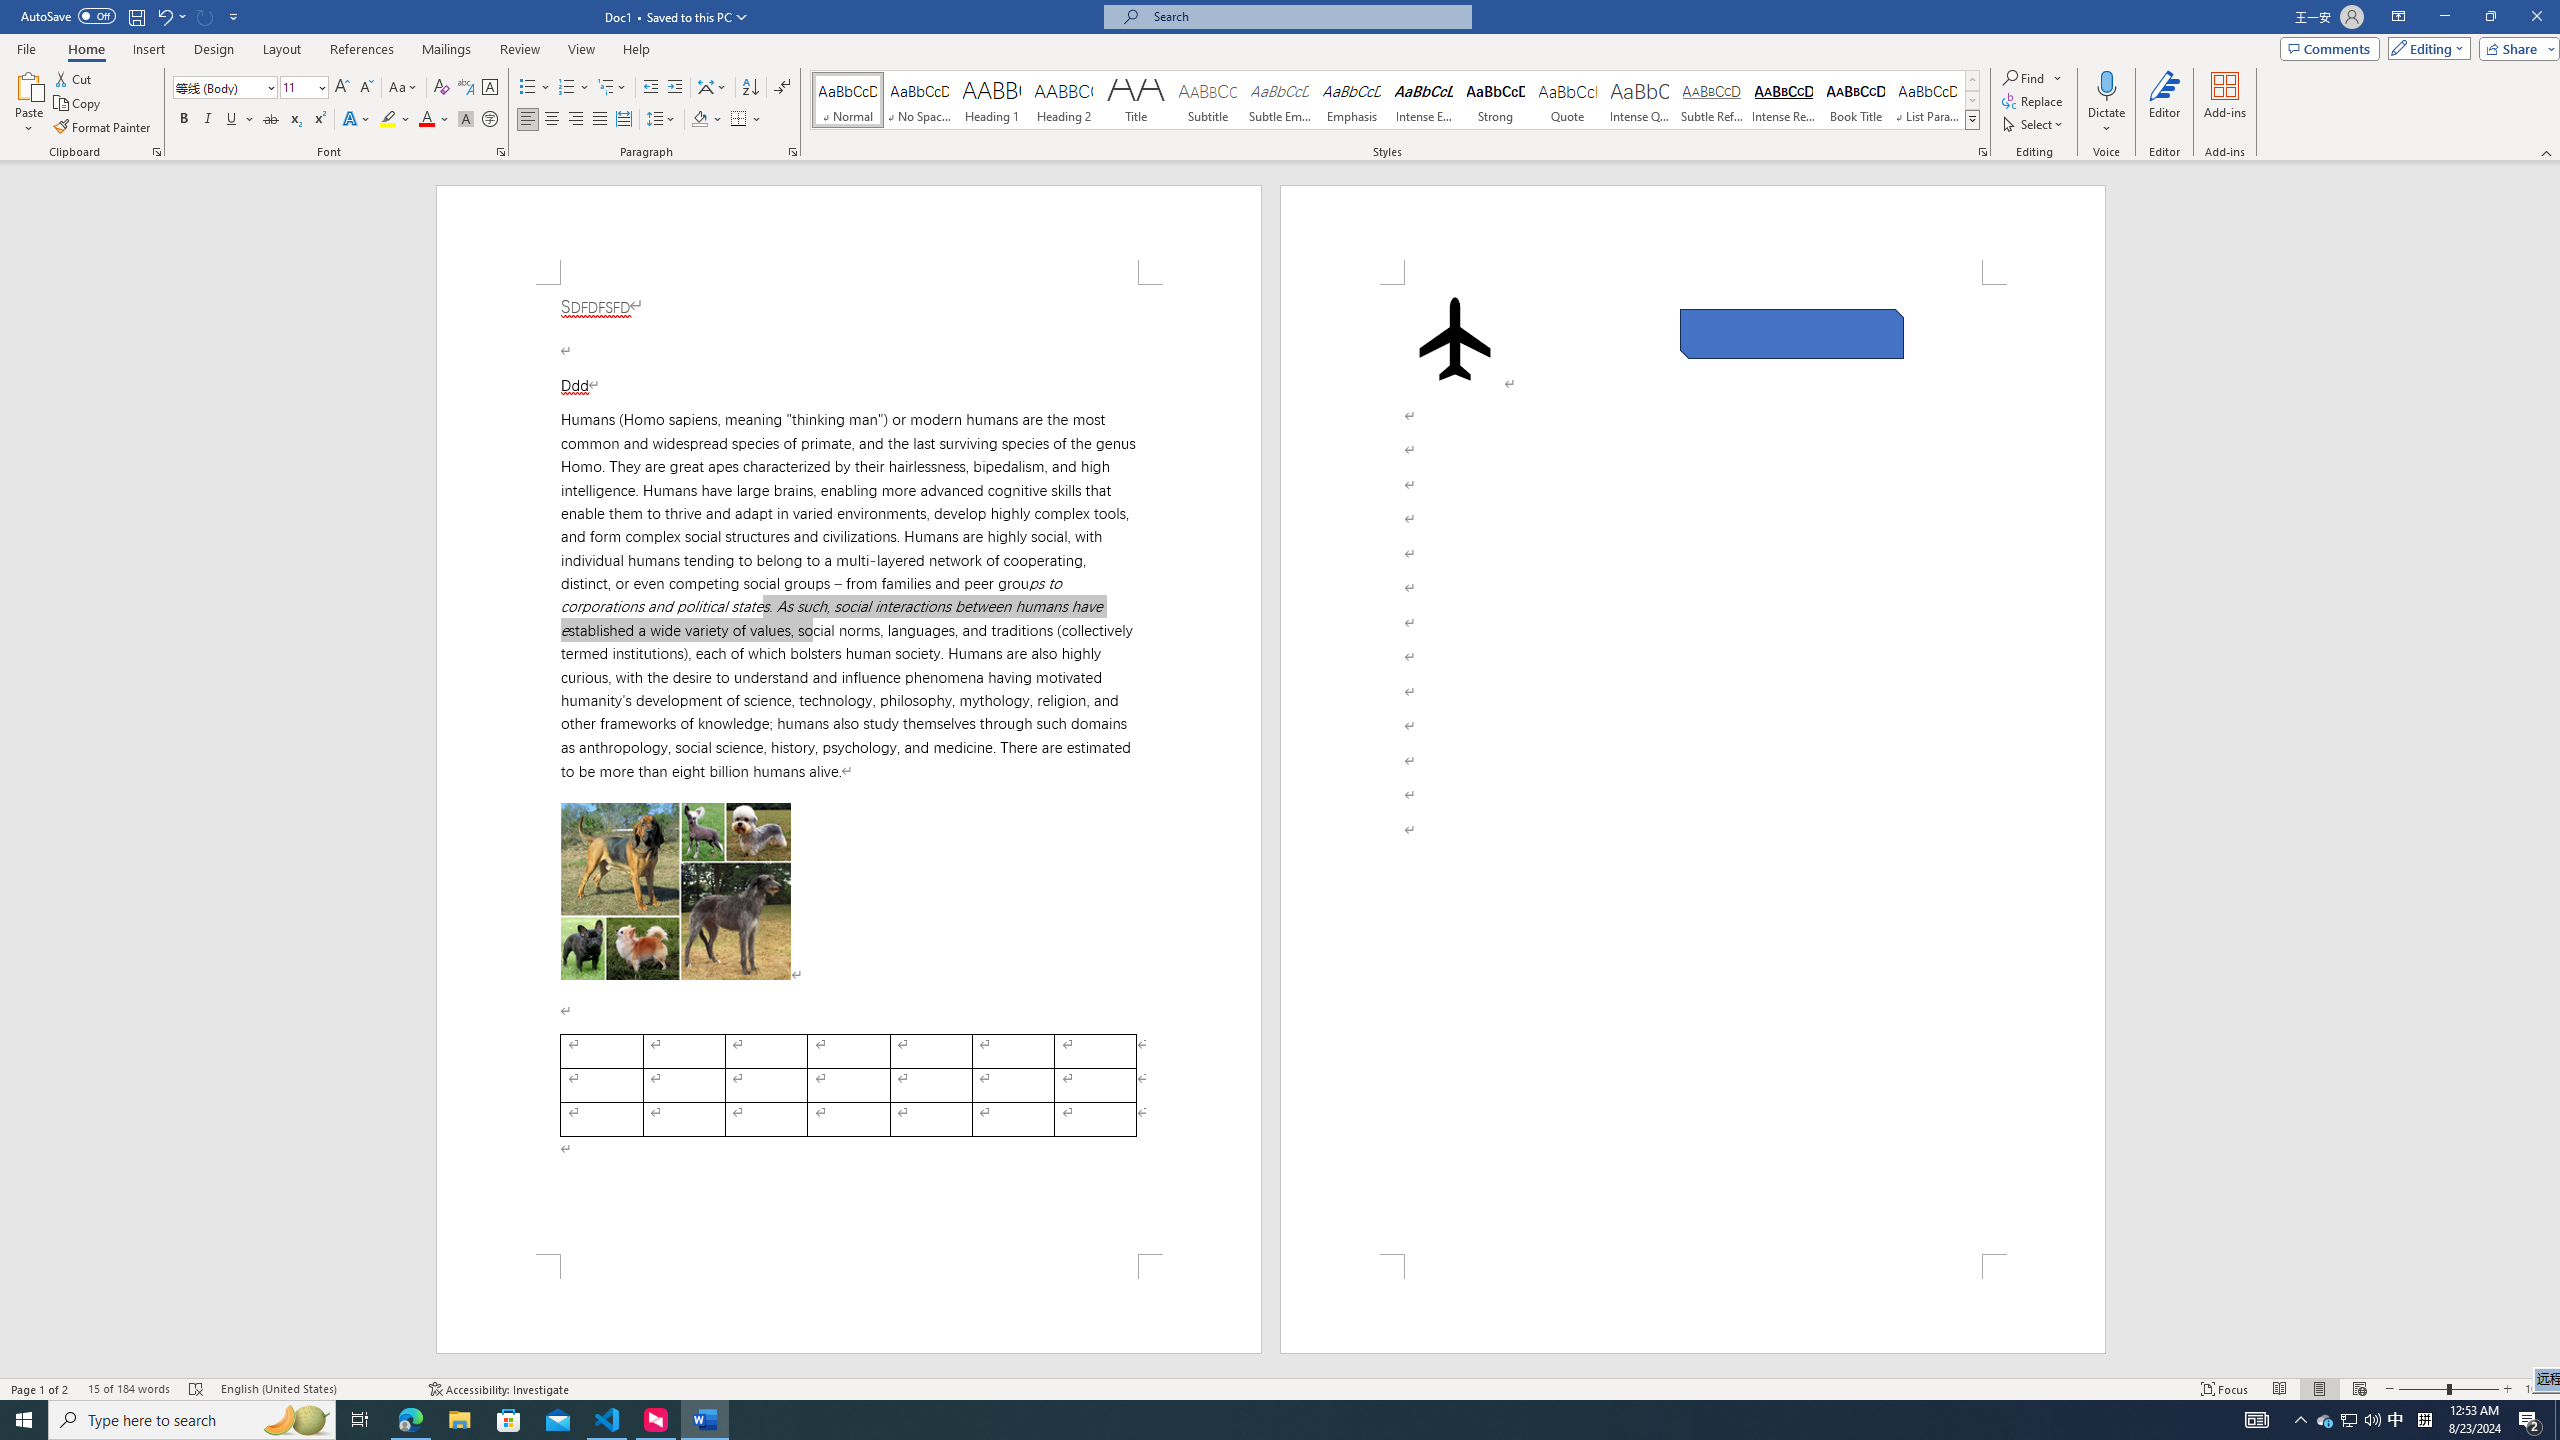 This screenshot has width=2560, height=1440. Describe the element at coordinates (534, 88) in the screenshot. I see `Bullets` at that location.